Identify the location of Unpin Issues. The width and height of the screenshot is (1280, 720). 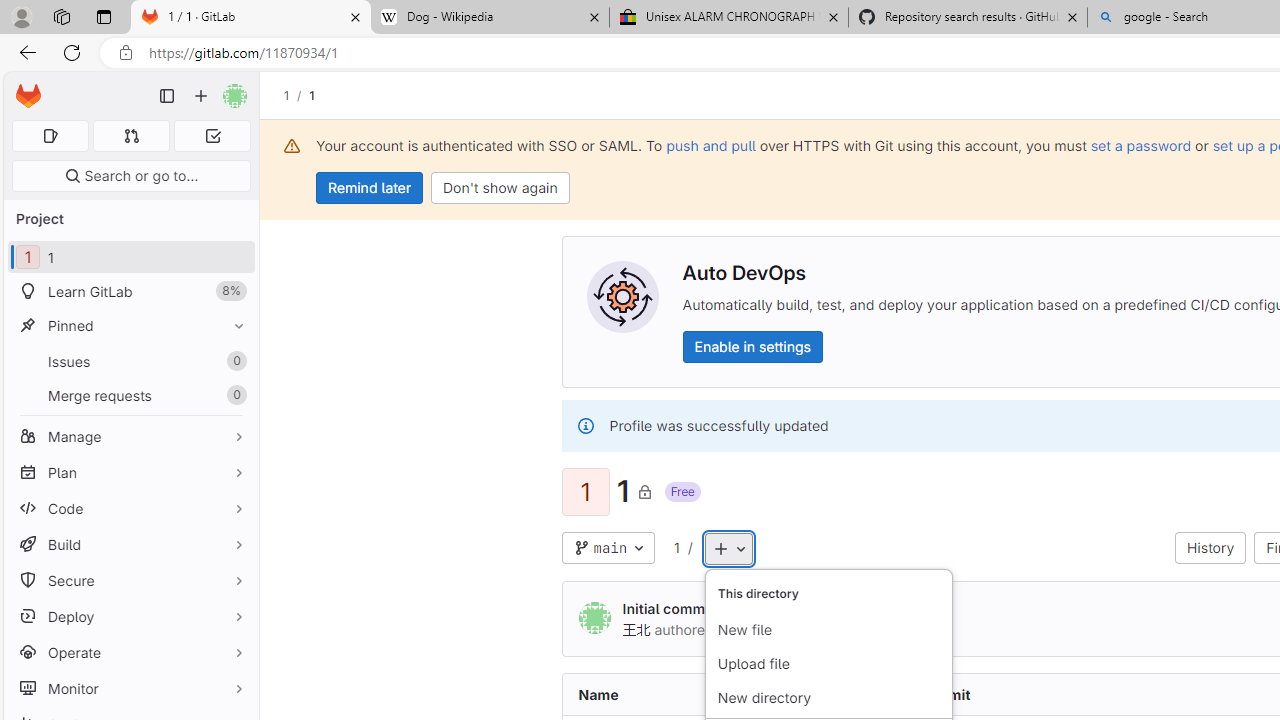
(234, 361).